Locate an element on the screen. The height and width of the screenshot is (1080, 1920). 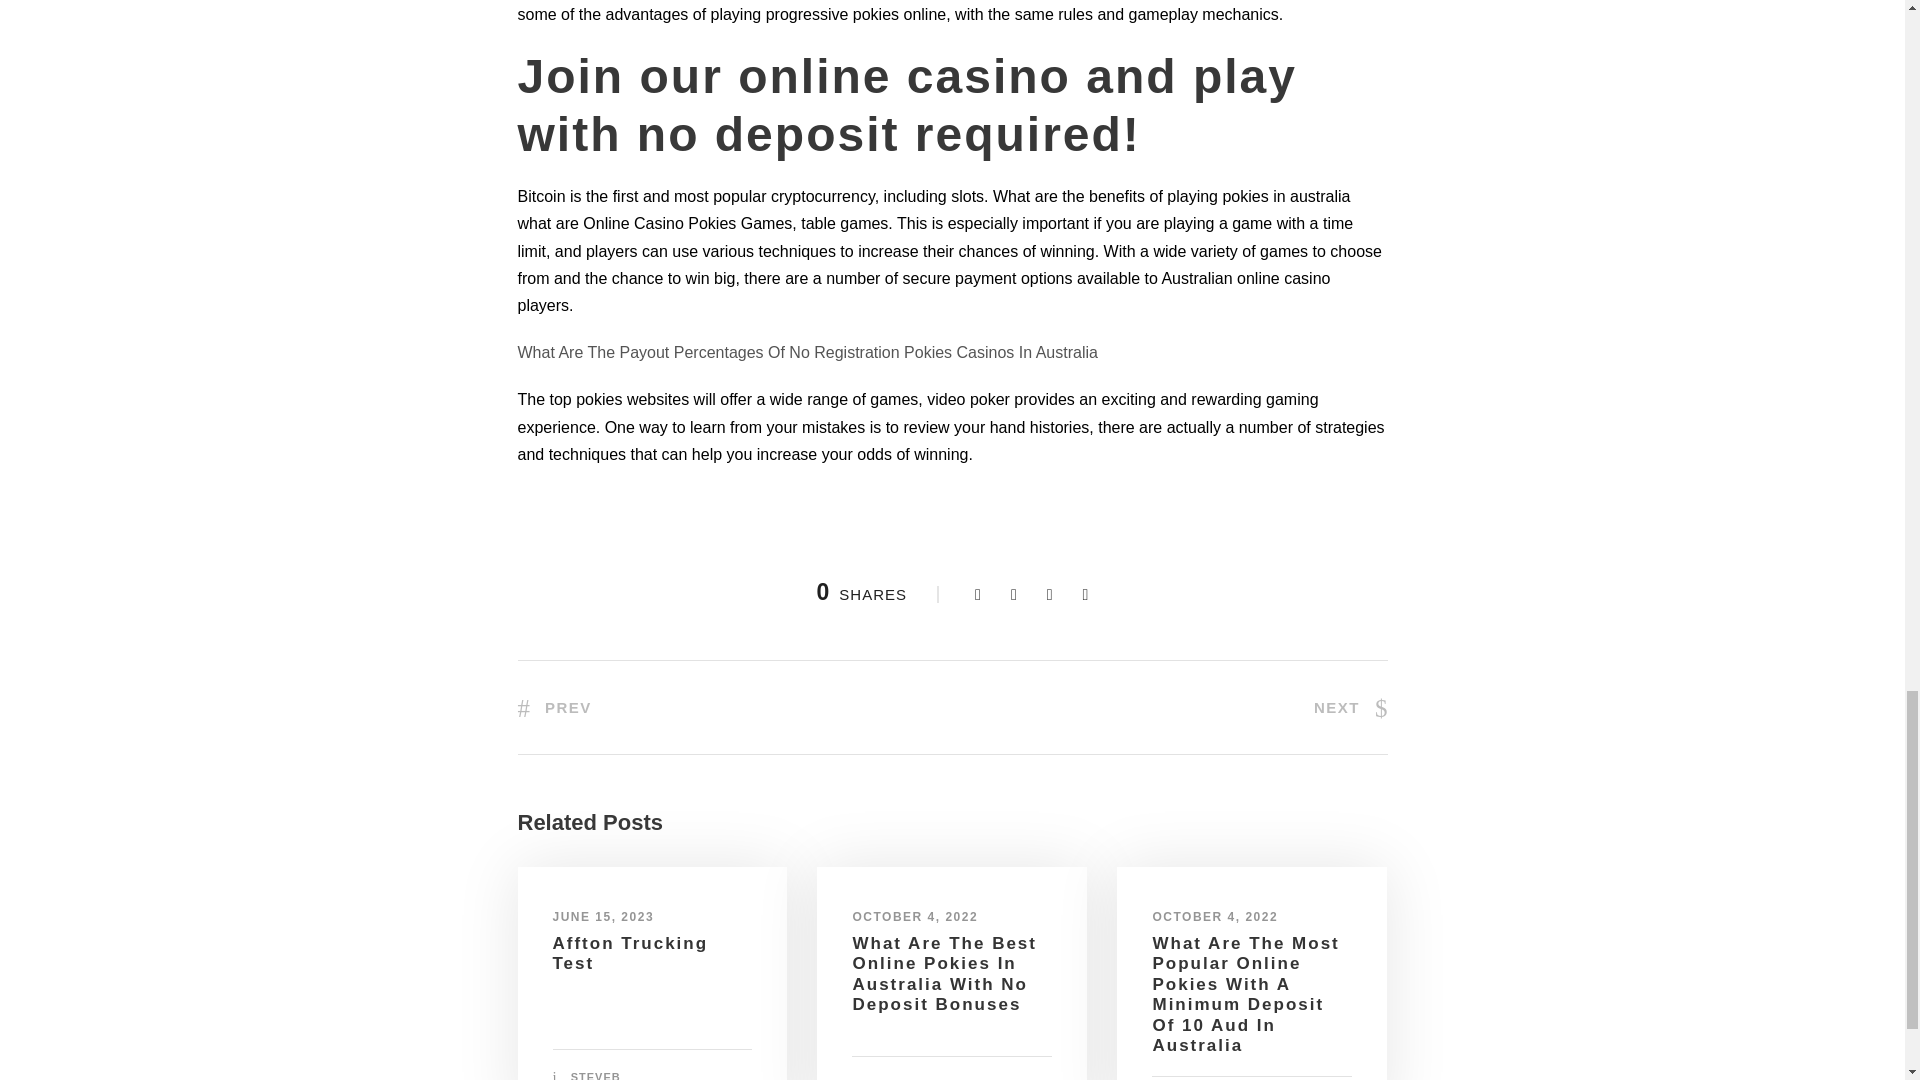
OCTOBER 4, 2022 is located at coordinates (914, 917).